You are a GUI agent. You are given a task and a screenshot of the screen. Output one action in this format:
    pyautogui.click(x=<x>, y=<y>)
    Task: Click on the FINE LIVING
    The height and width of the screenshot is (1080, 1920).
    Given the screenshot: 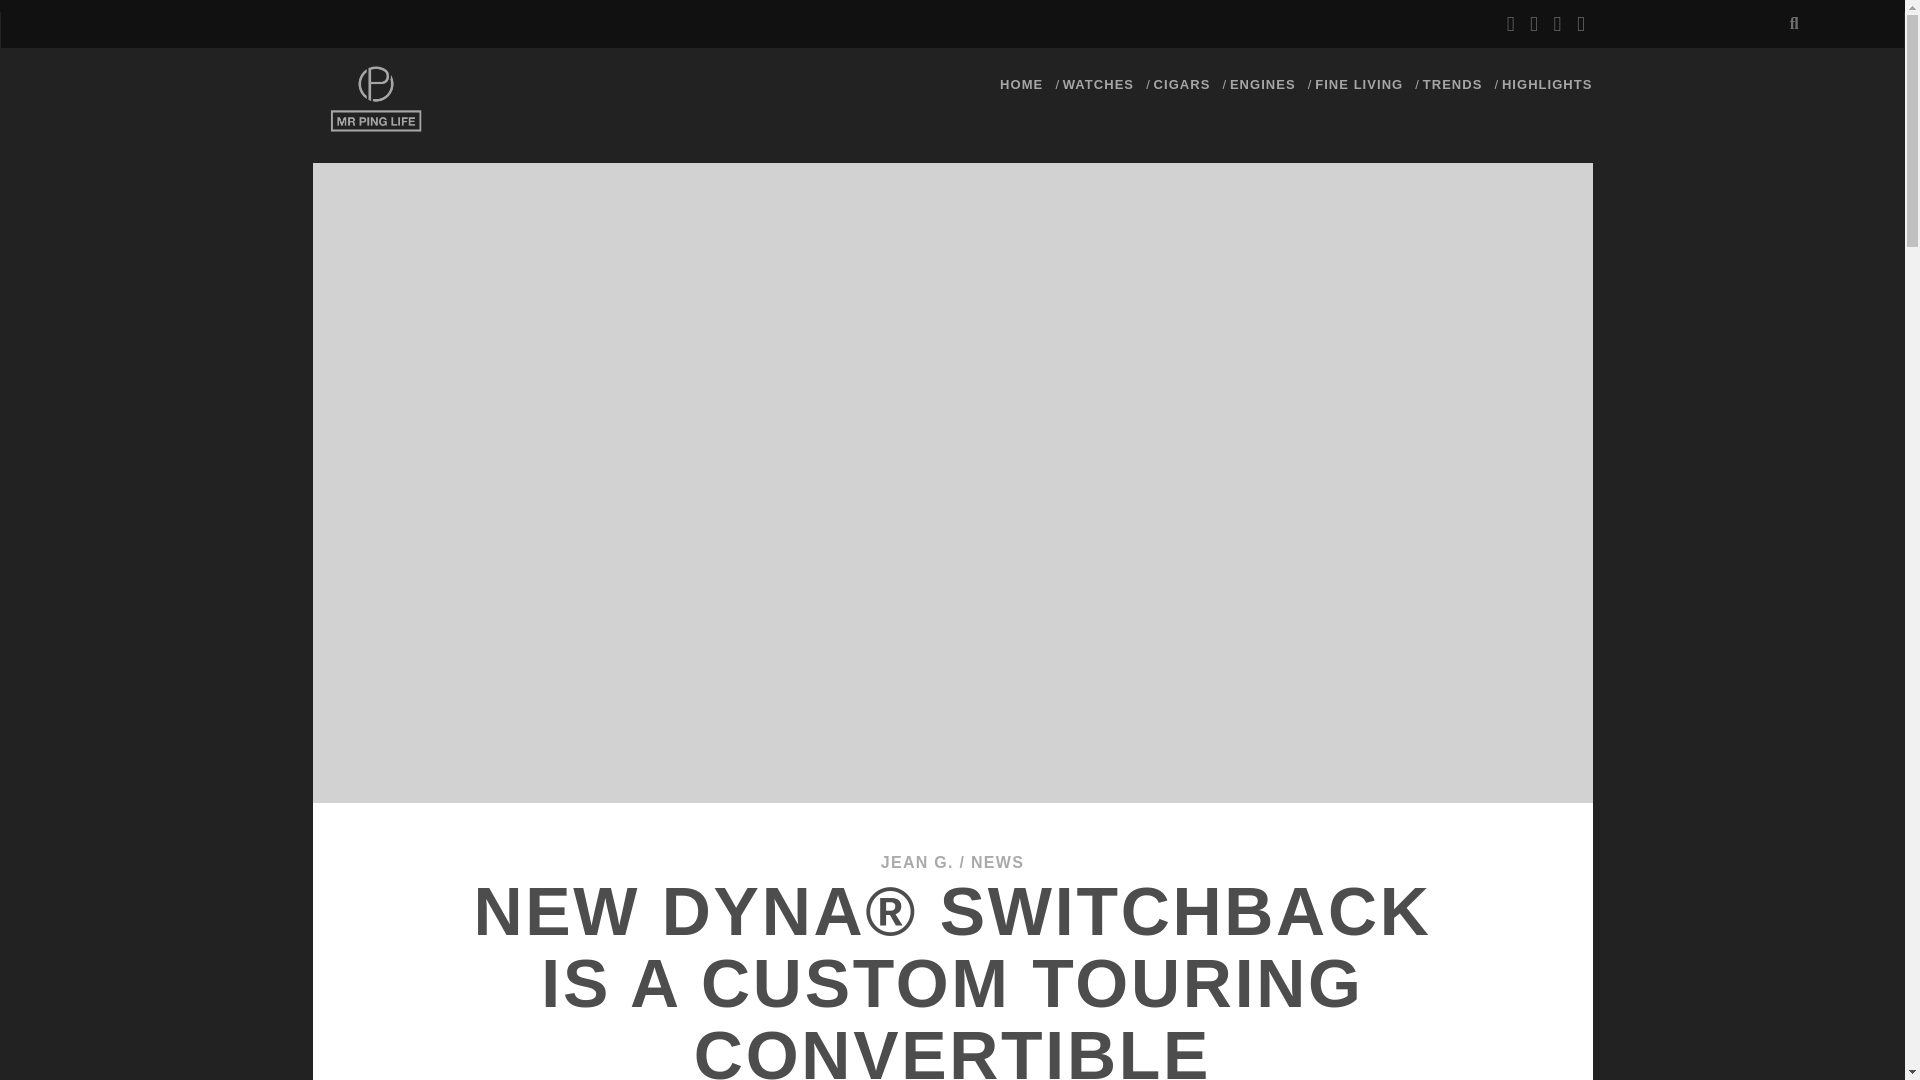 What is the action you would take?
    pyautogui.click(x=1359, y=85)
    